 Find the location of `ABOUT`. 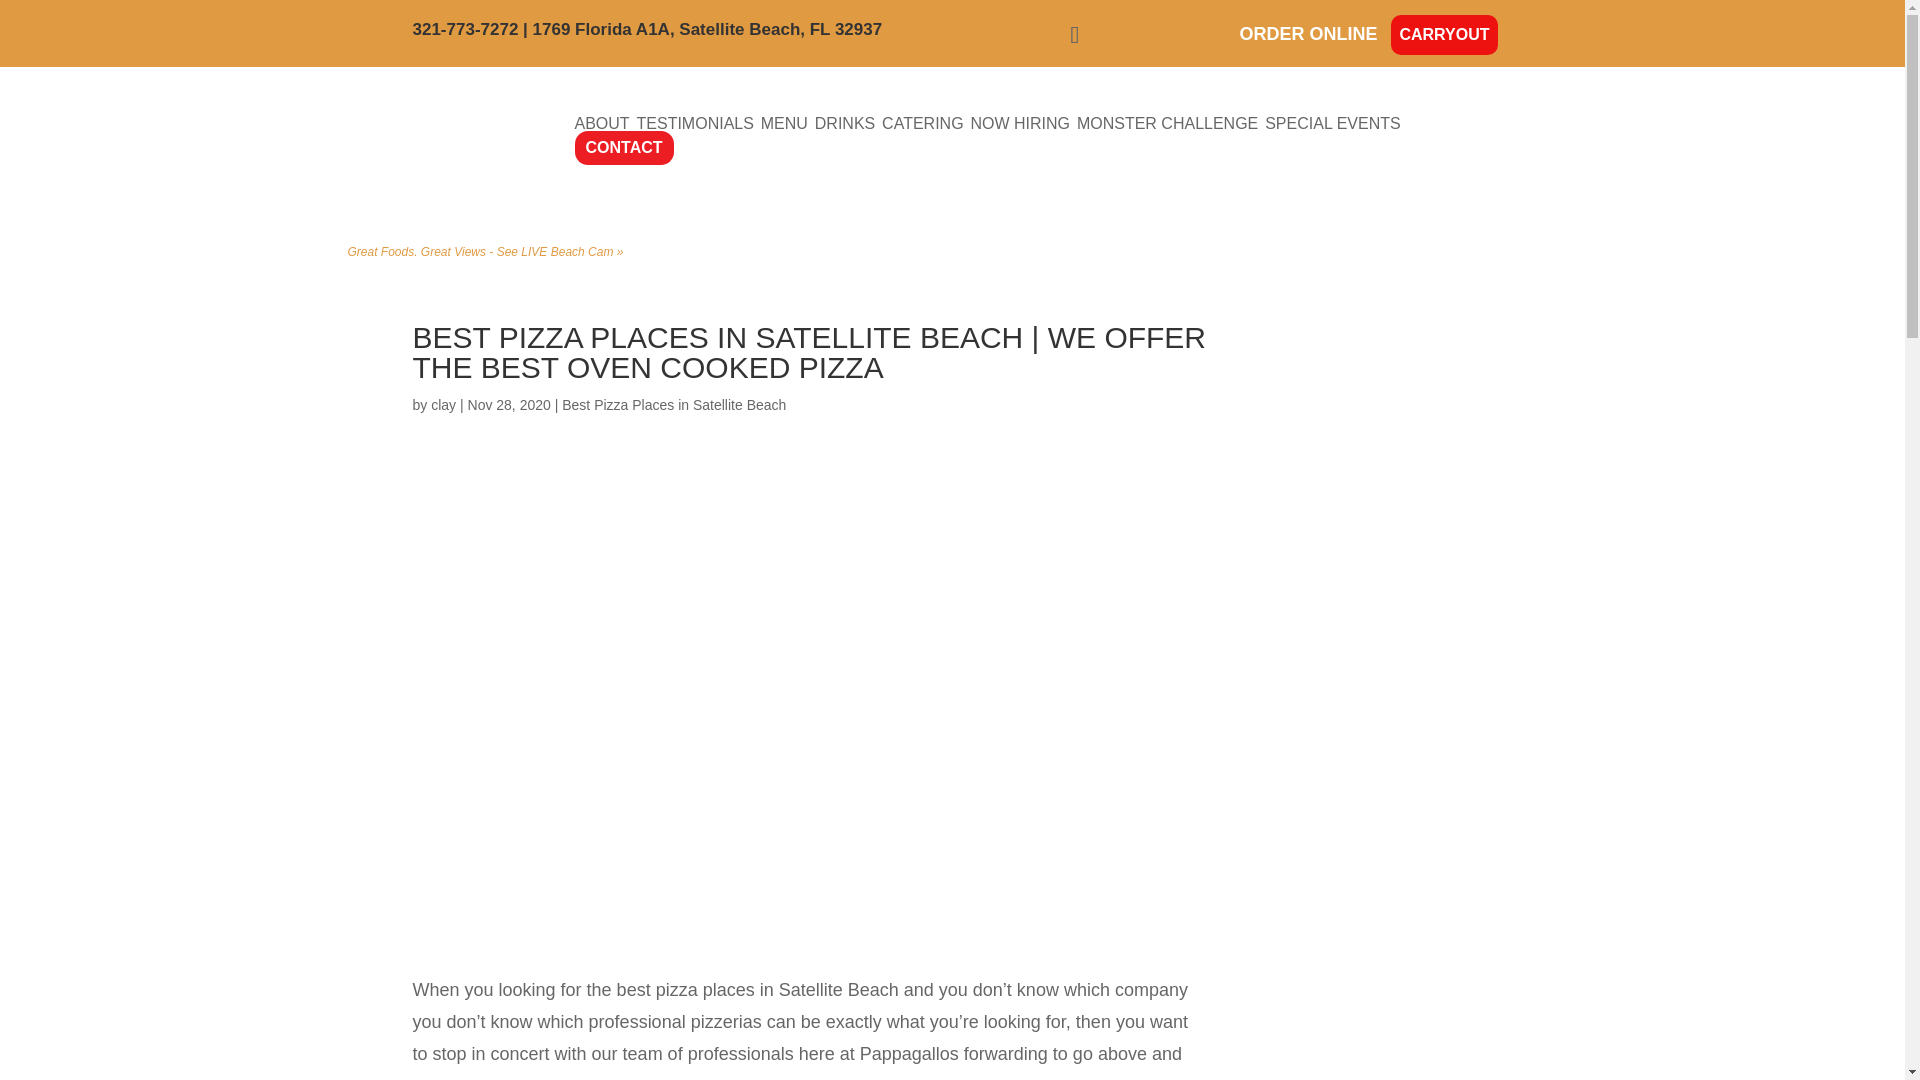

ABOUT is located at coordinates (602, 123).